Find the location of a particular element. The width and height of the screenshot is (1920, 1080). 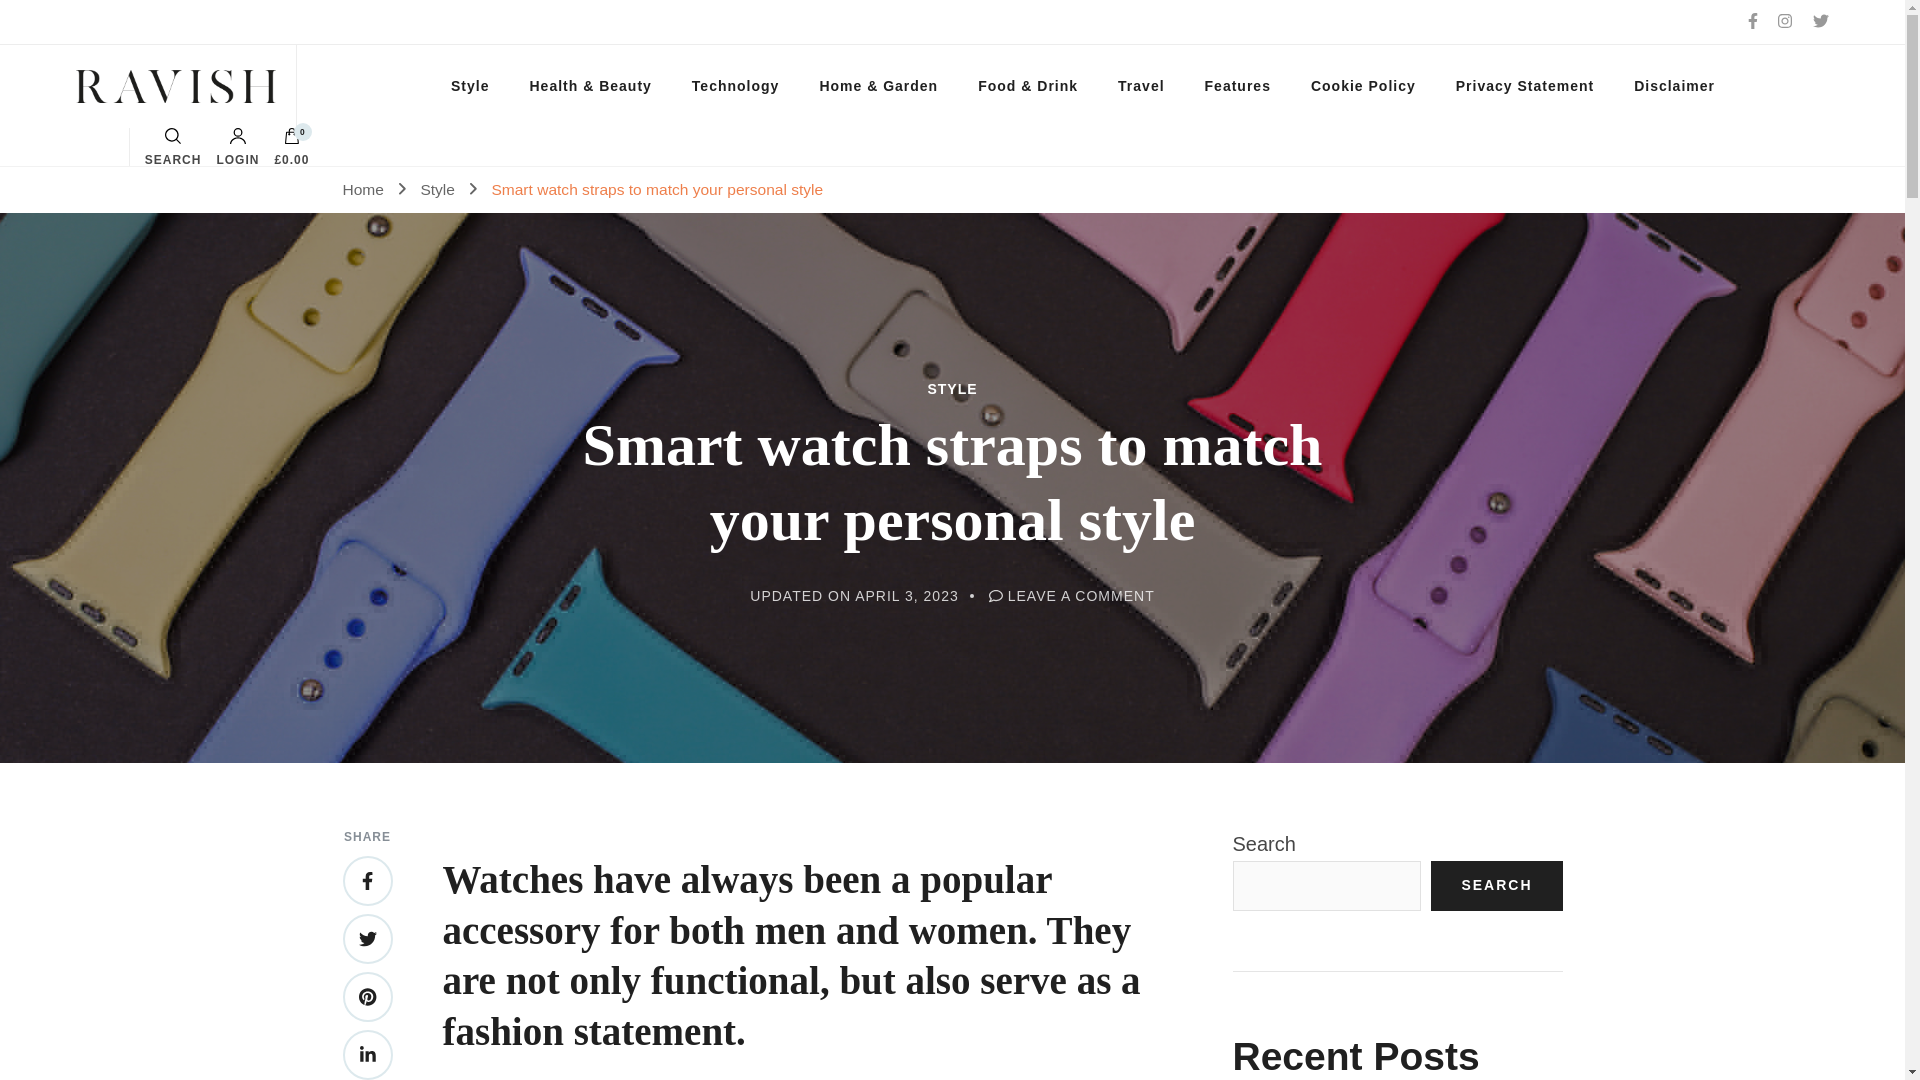

Features is located at coordinates (1237, 86).